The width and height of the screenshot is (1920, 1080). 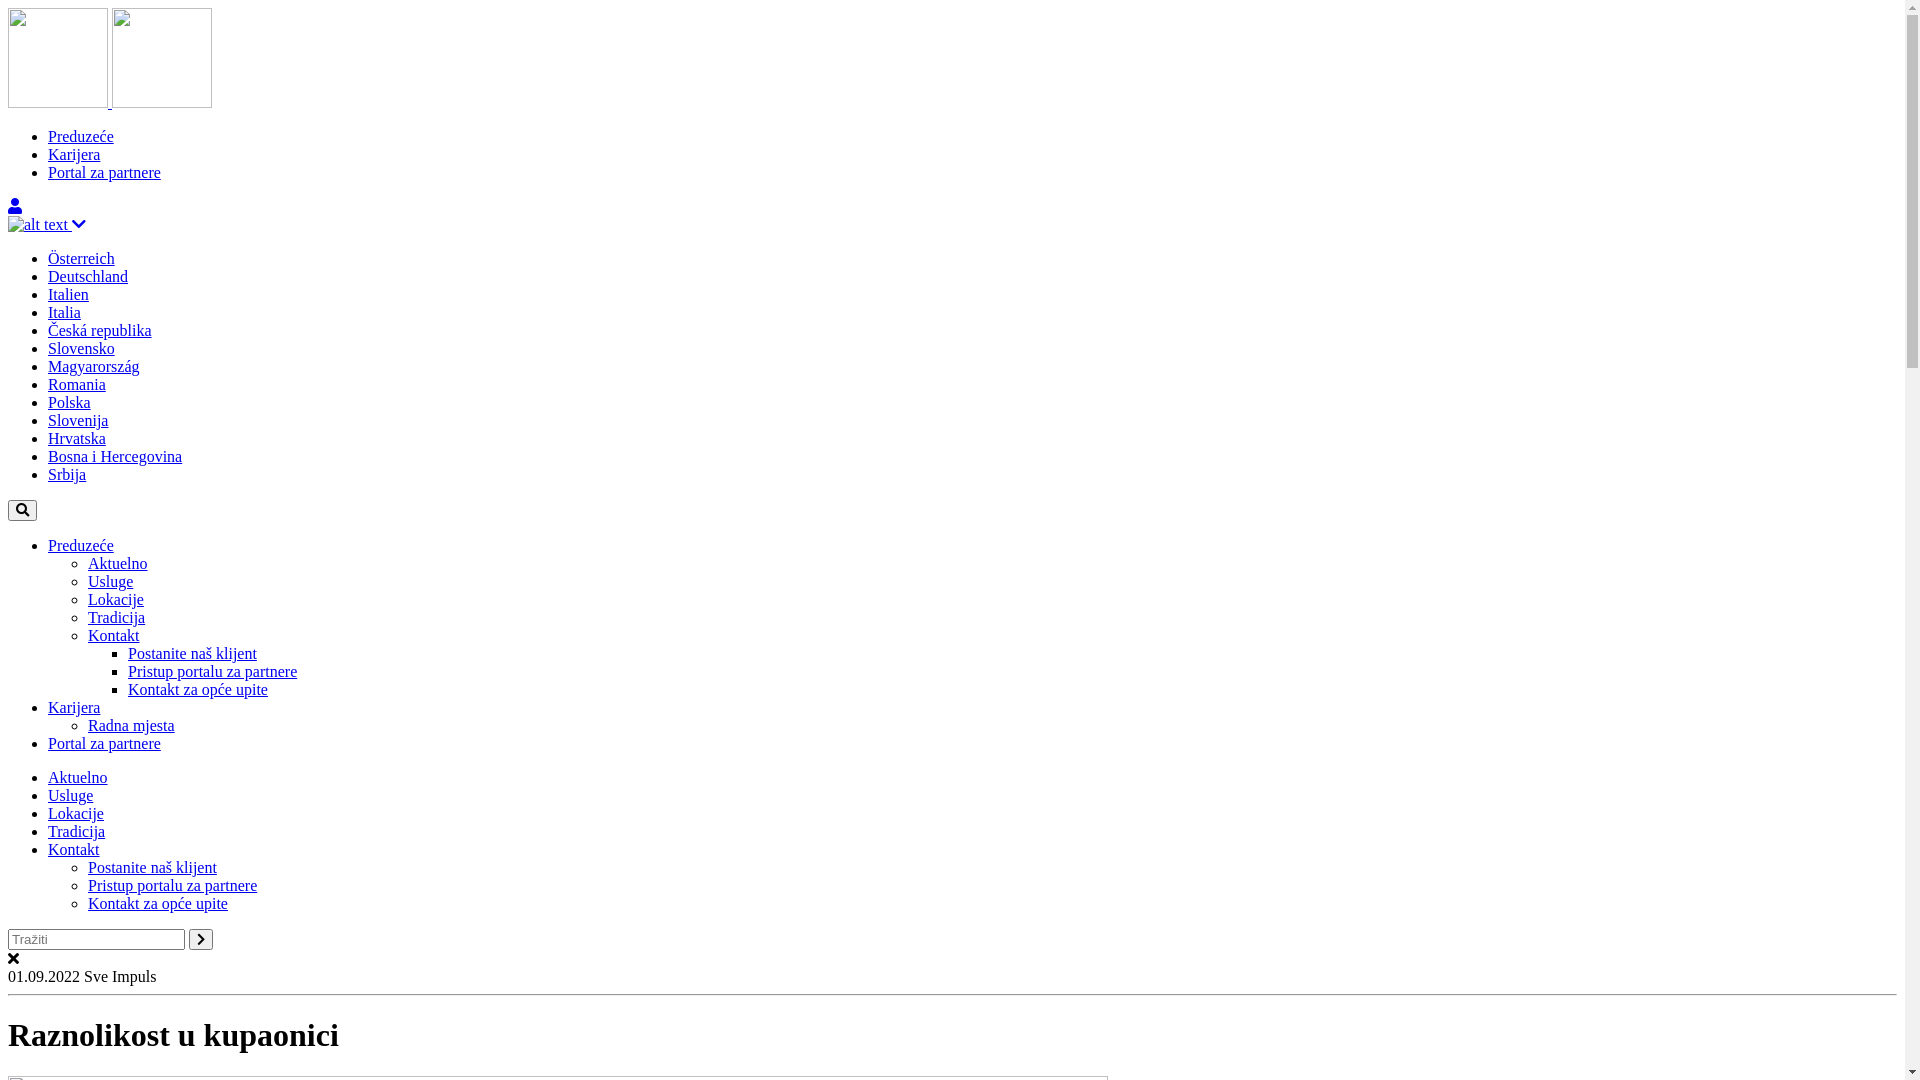 What do you see at coordinates (76, 814) in the screenshot?
I see `Lokacije` at bounding box center [76, 814].